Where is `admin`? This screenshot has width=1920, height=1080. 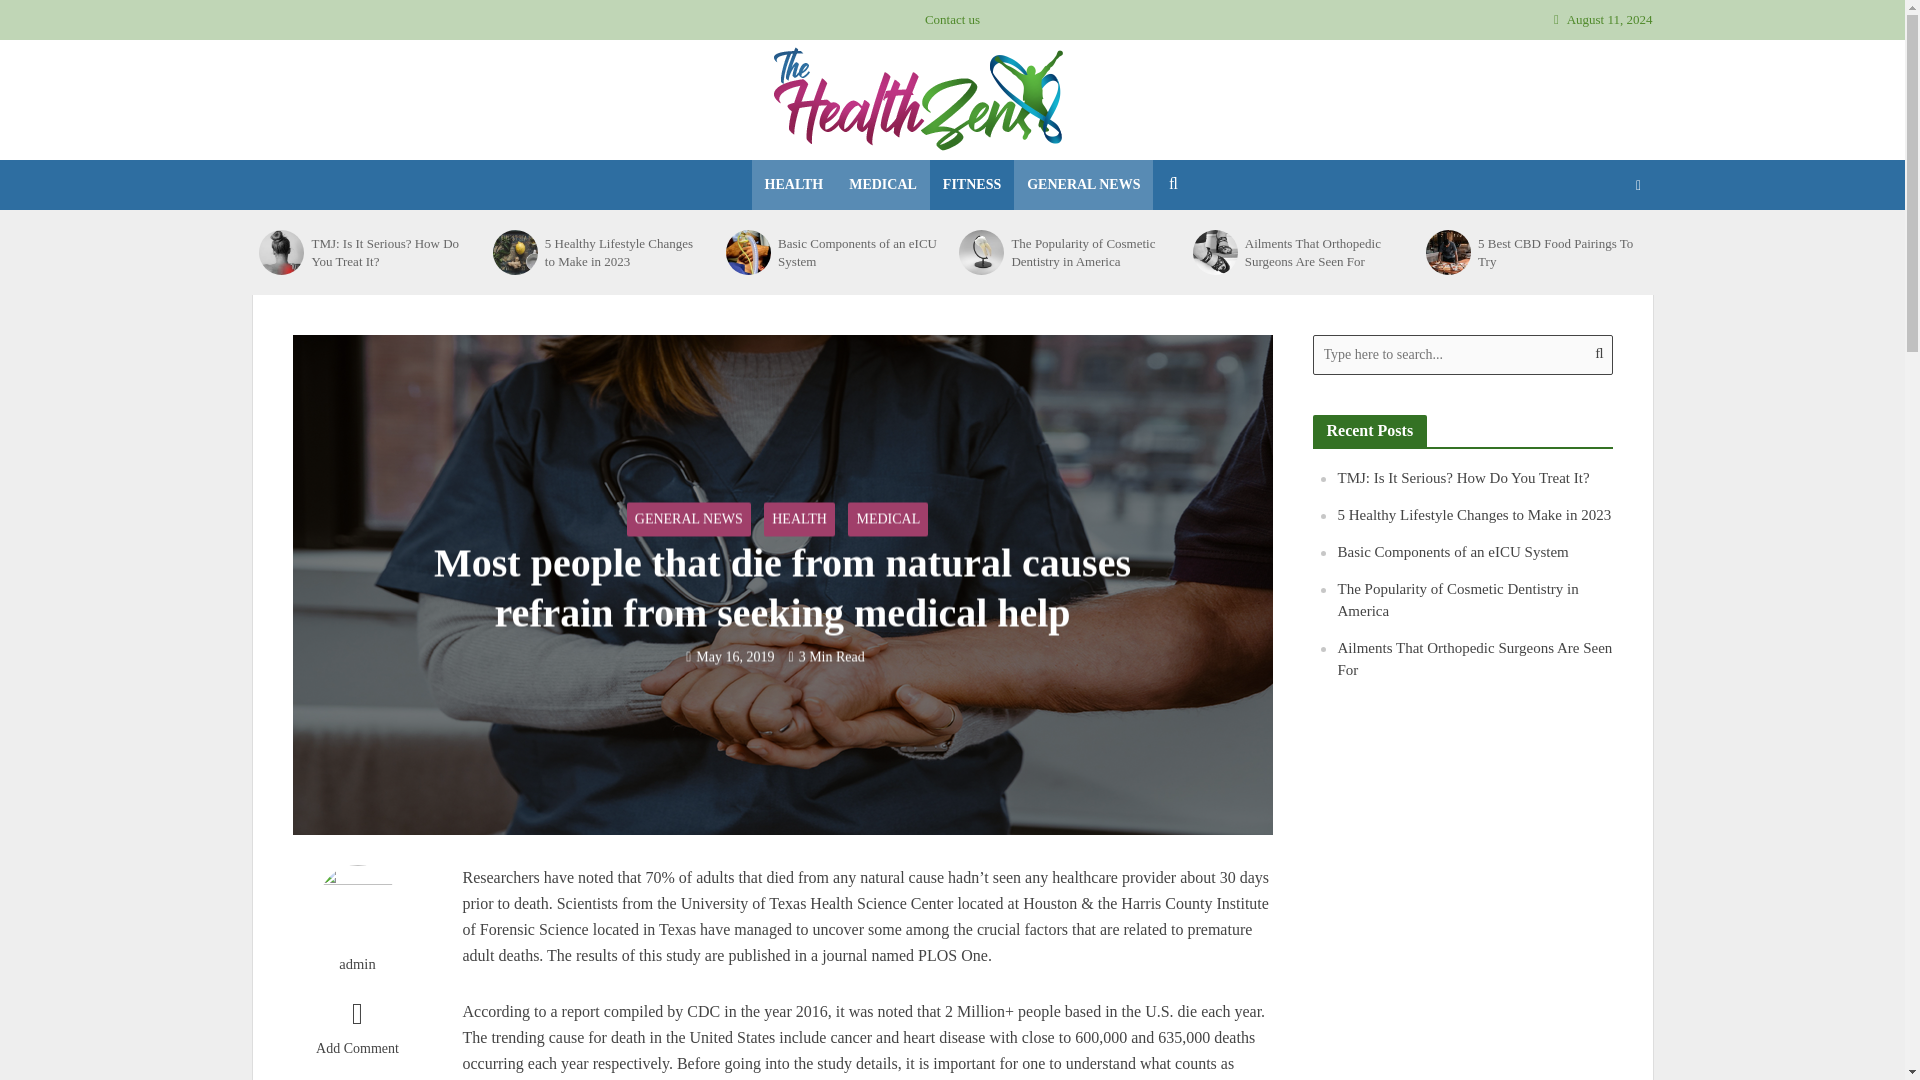
admin is located at coordinates (356, 964).